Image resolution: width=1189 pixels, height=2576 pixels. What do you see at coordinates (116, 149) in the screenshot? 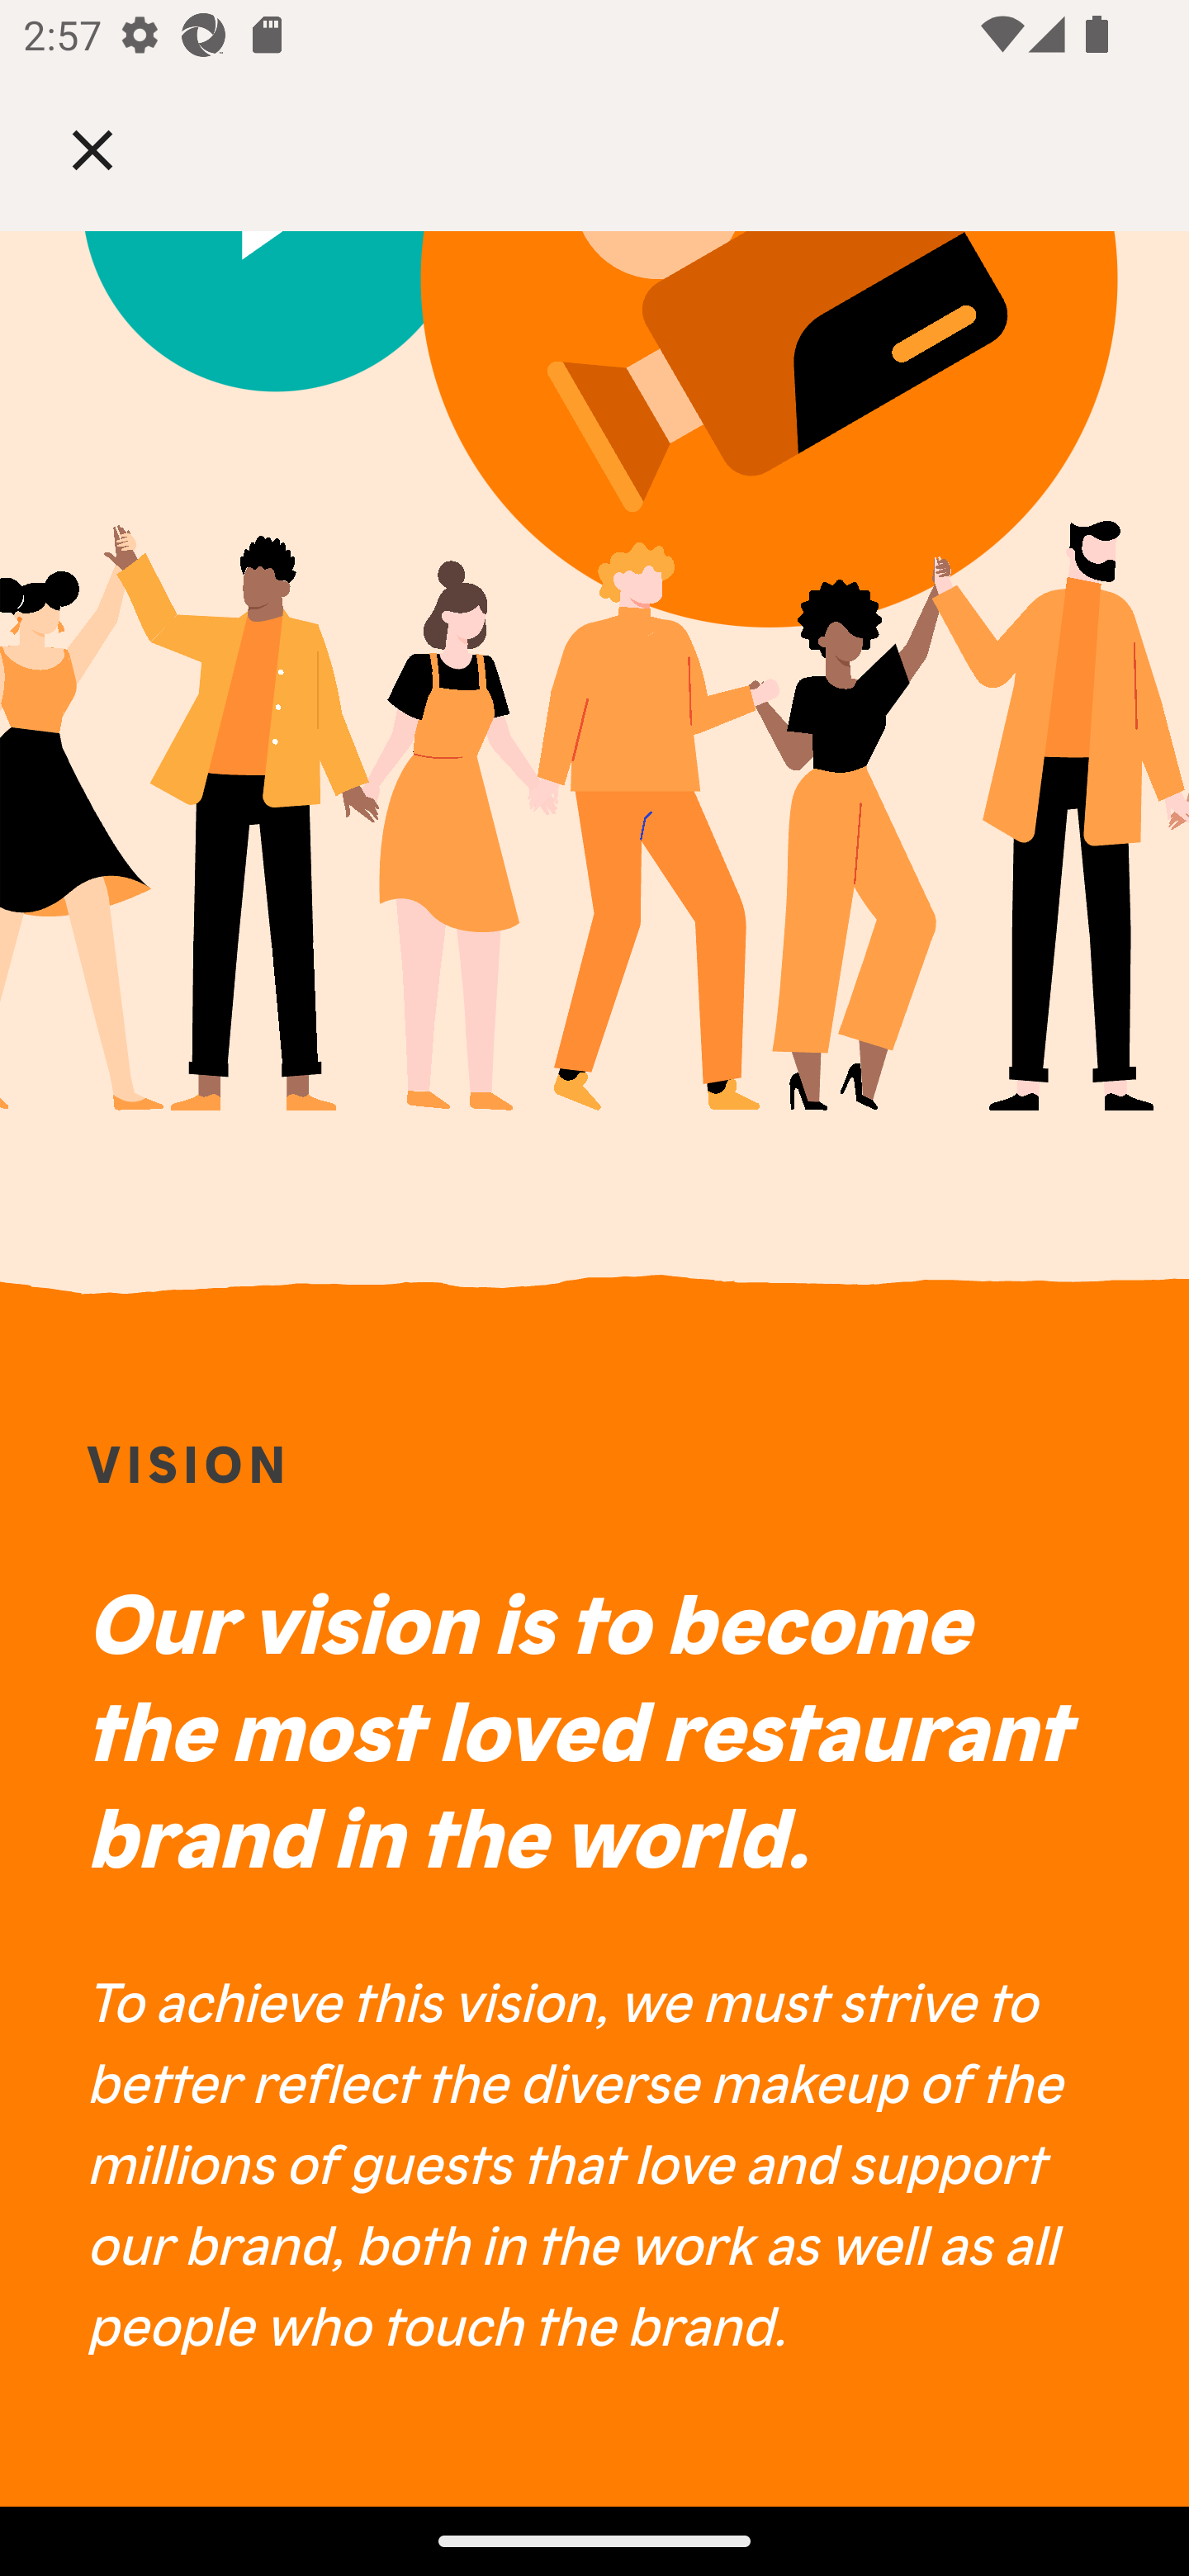
I see `` at bounding box center [116, 149].